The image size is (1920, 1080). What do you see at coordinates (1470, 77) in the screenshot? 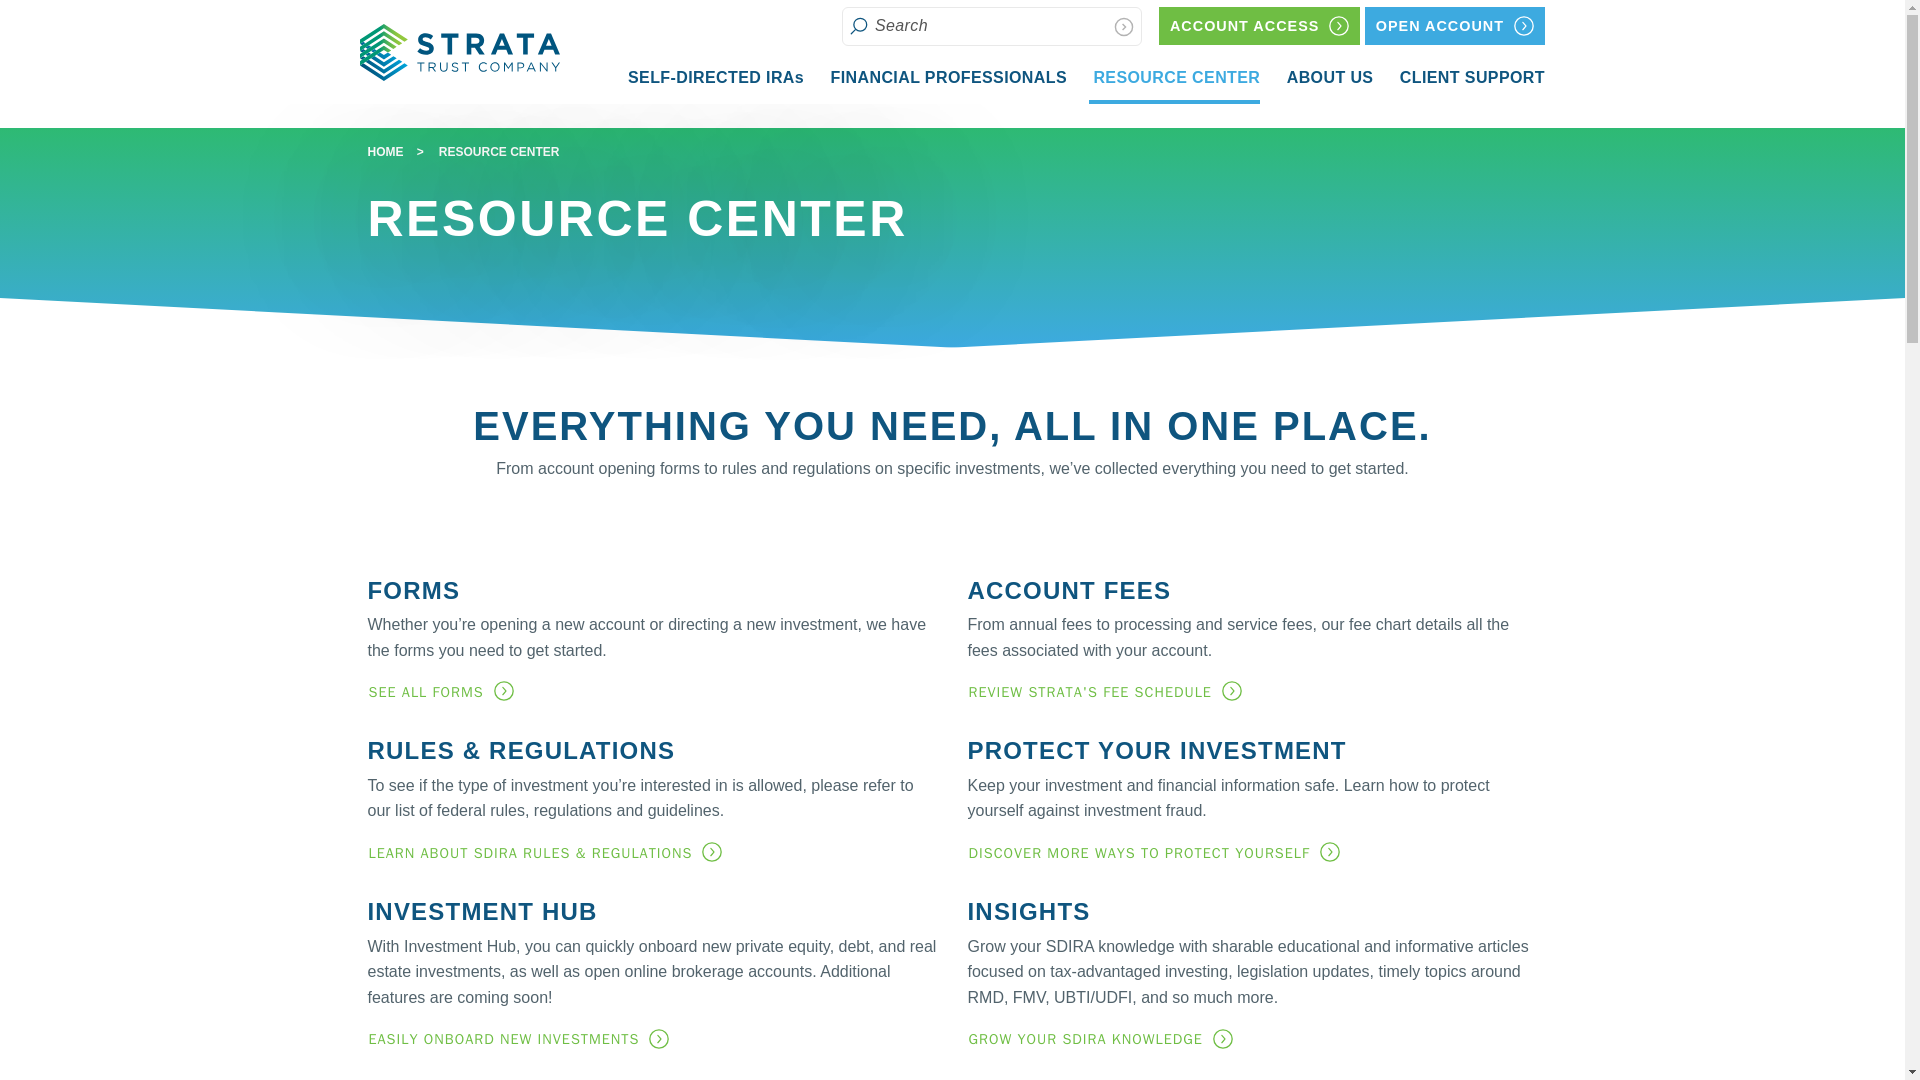
I see `ABOUT US` at bounding box center [1470, 77].